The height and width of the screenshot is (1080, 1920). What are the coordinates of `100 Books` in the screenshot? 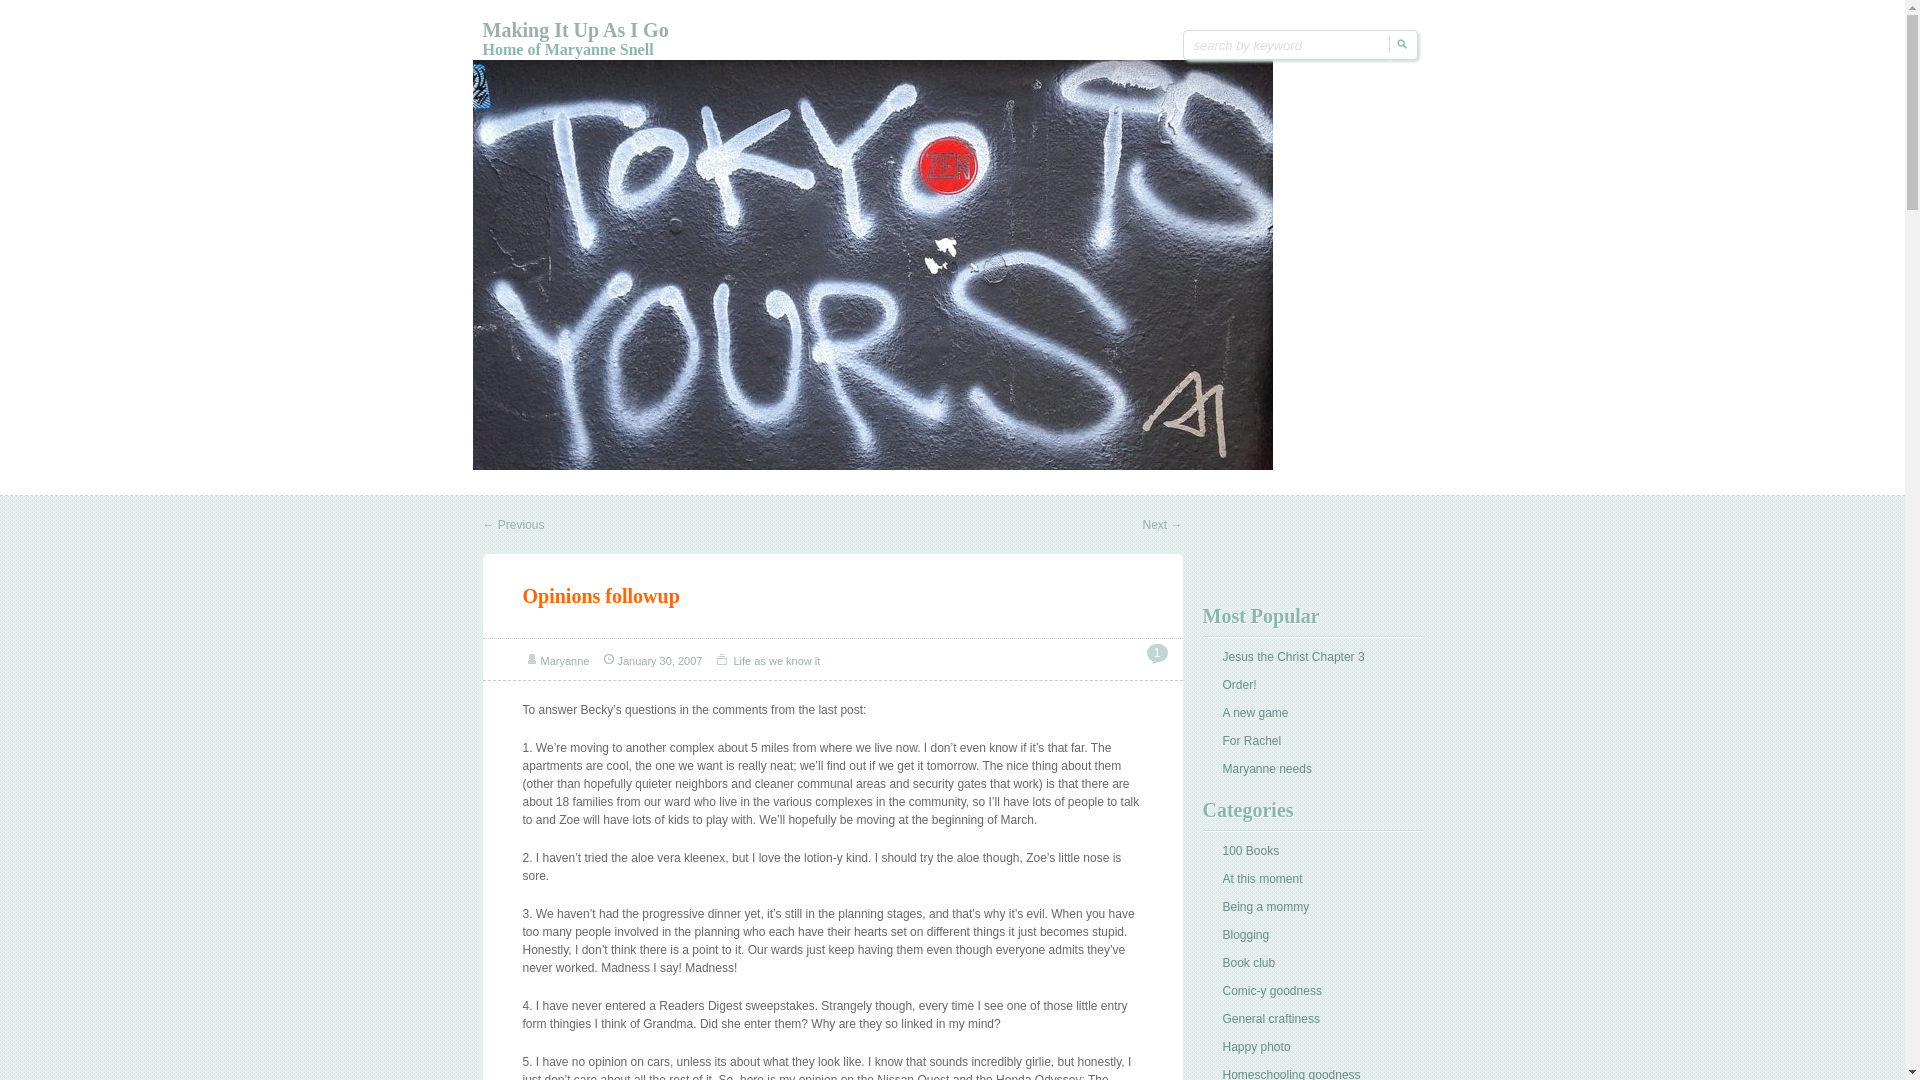 It's located at (1250, 850).